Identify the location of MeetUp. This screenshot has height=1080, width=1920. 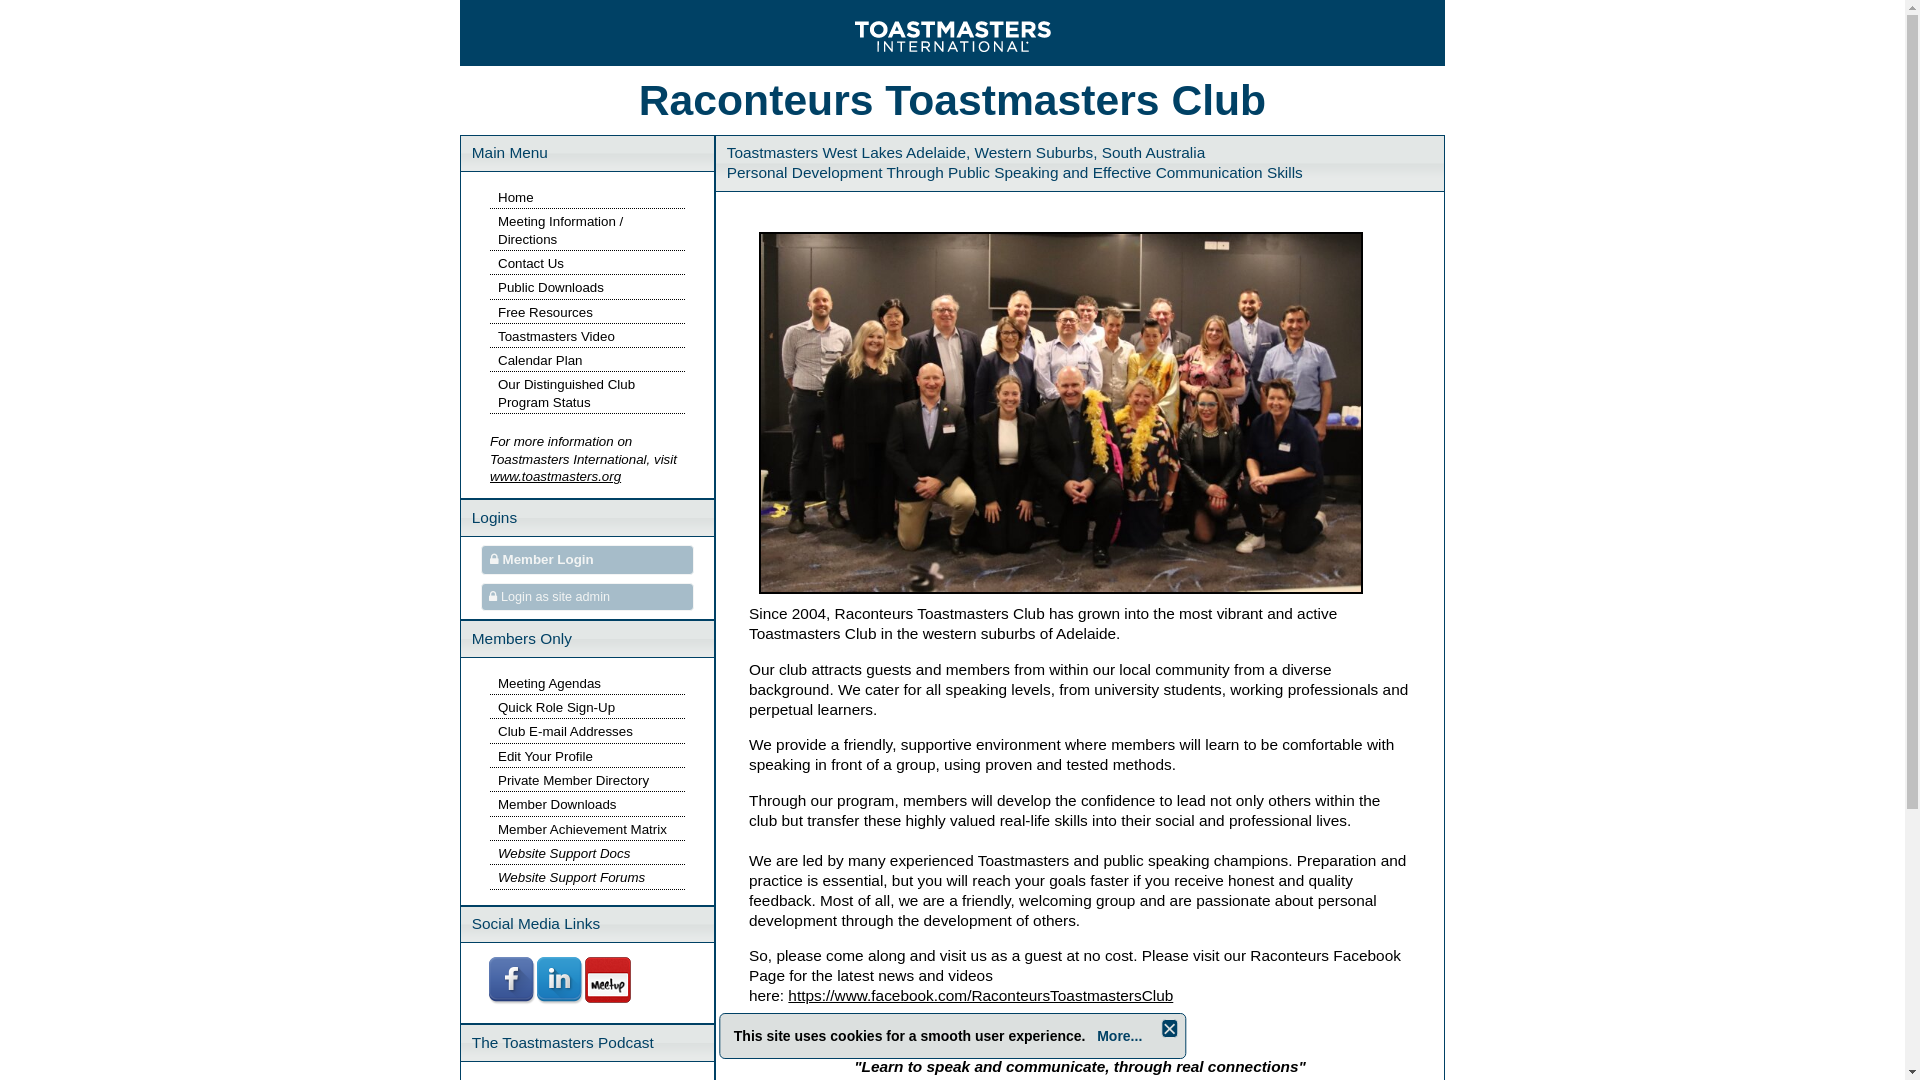
(609, 1000).